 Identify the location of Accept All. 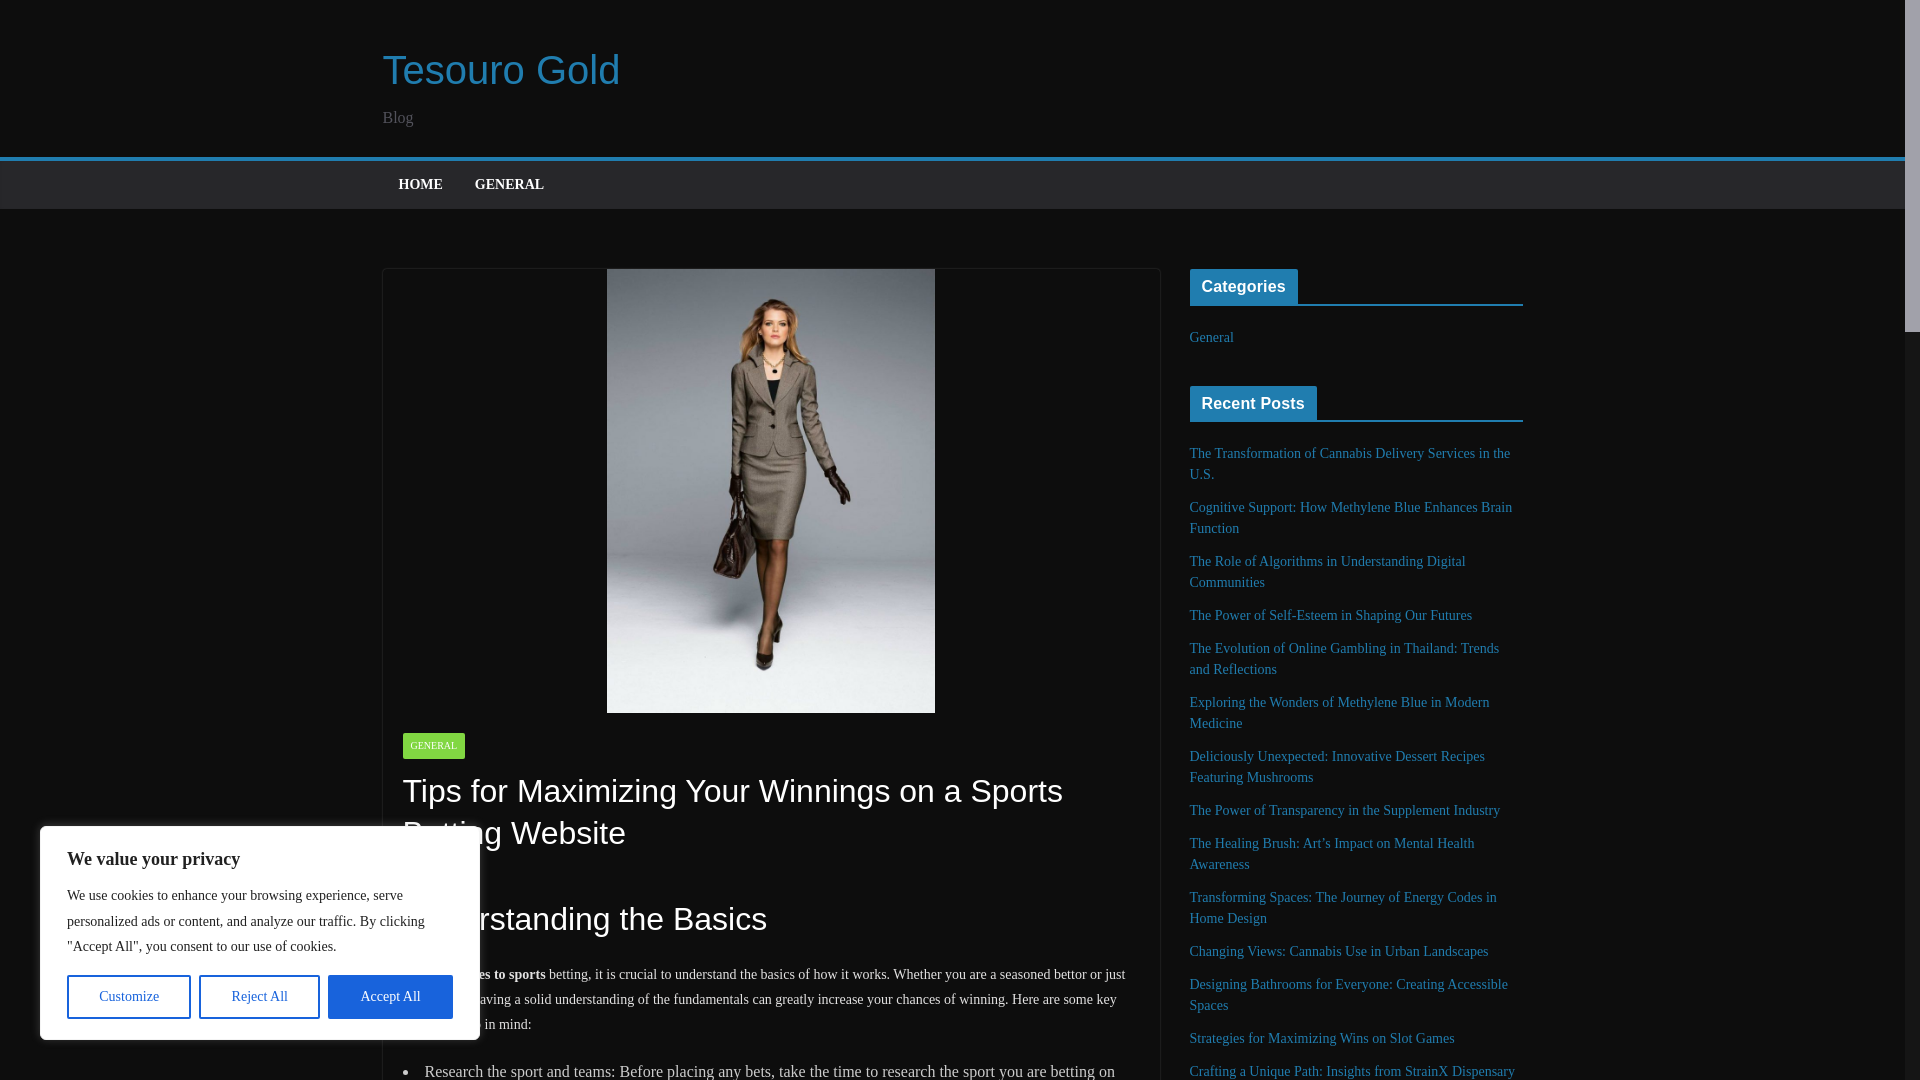
(390, 997).